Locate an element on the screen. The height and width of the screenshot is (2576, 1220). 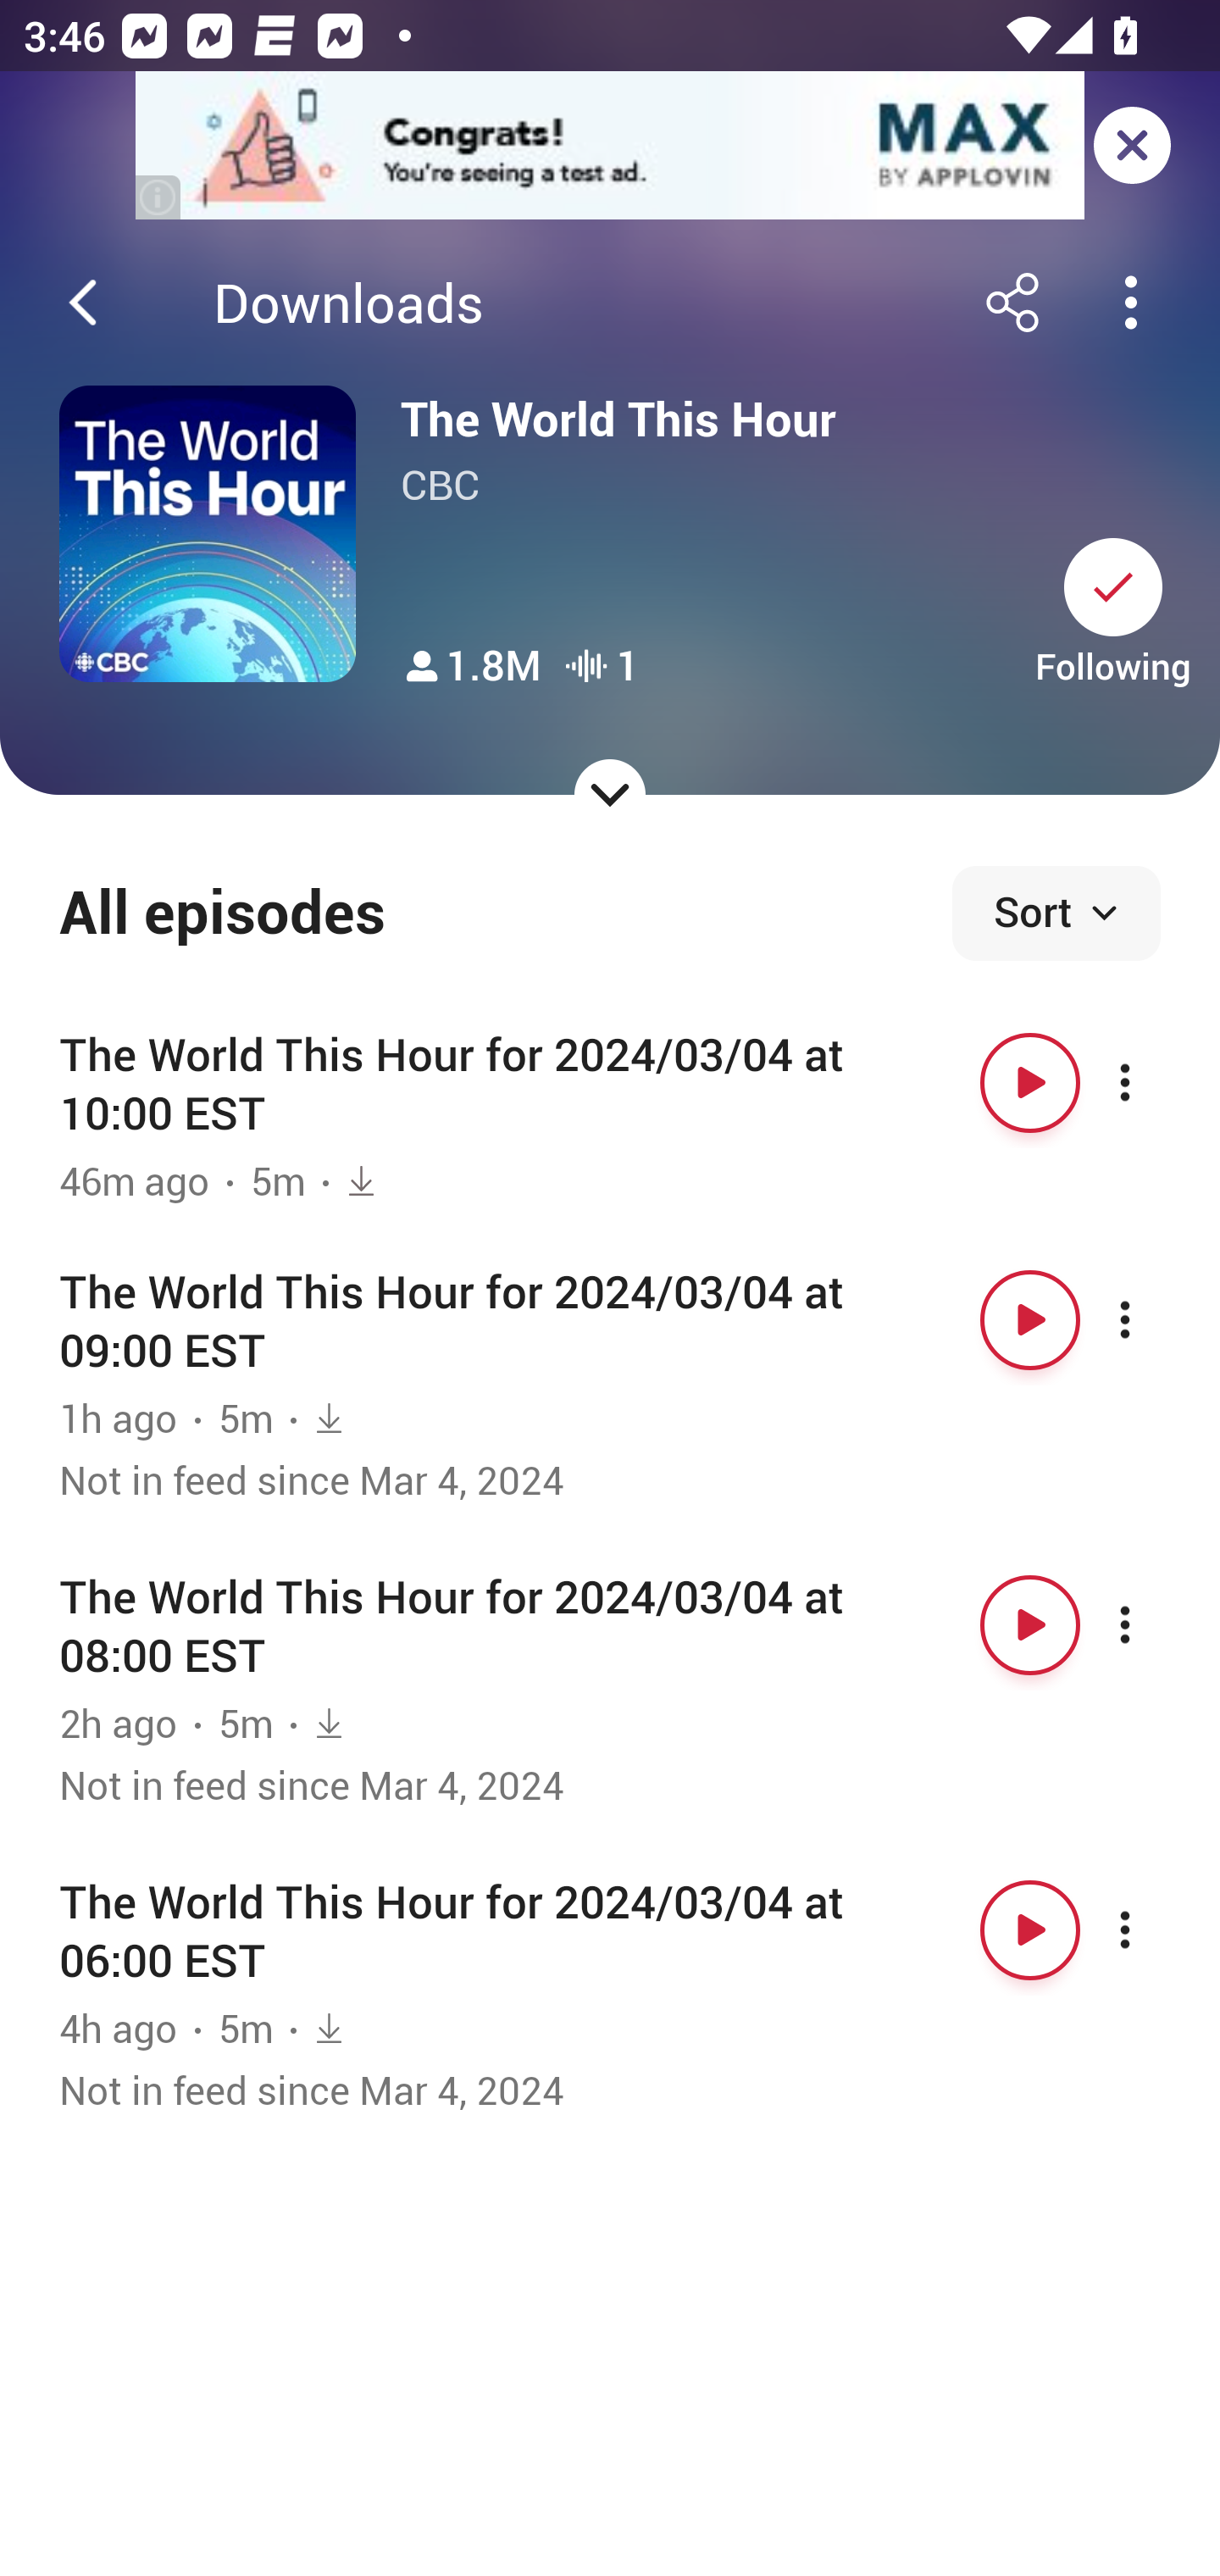
More options is located at coordinates (1154, 1320).